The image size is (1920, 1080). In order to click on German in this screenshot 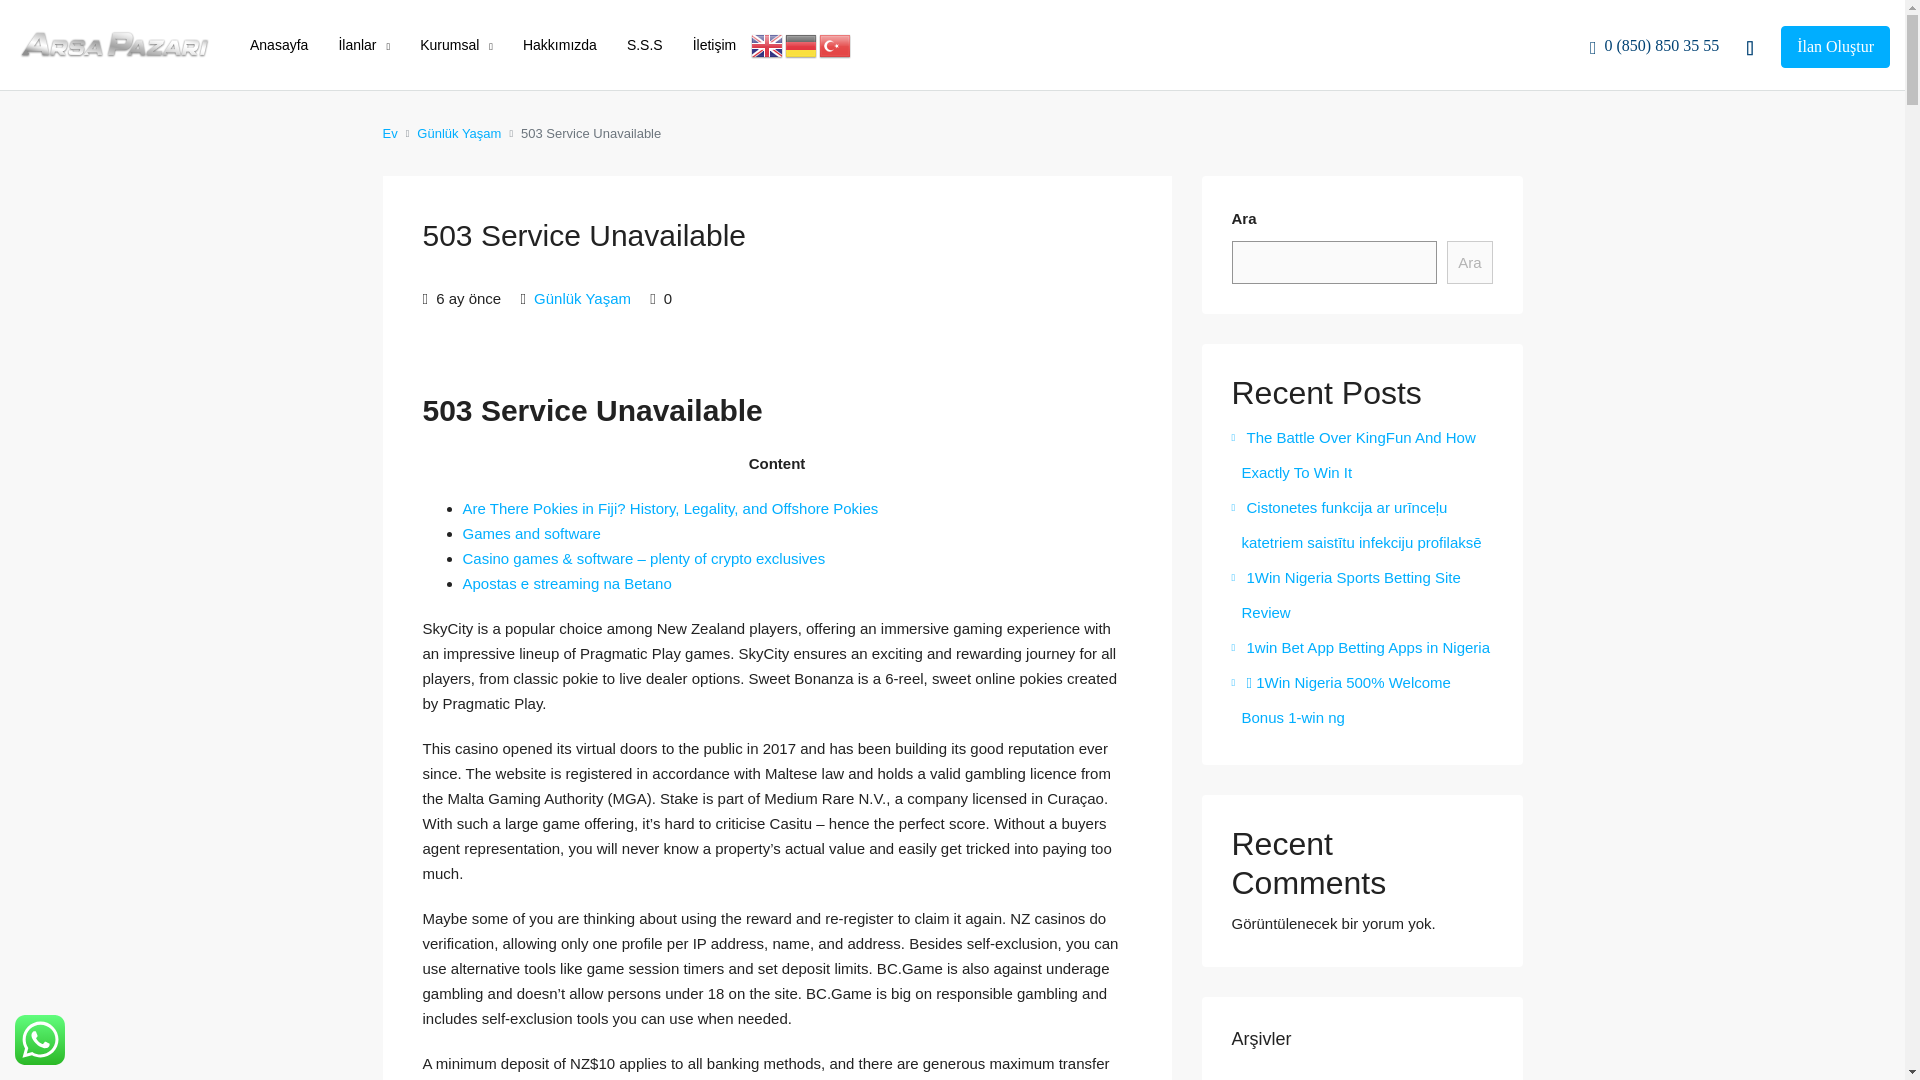, I will do `click(802, 44)`.